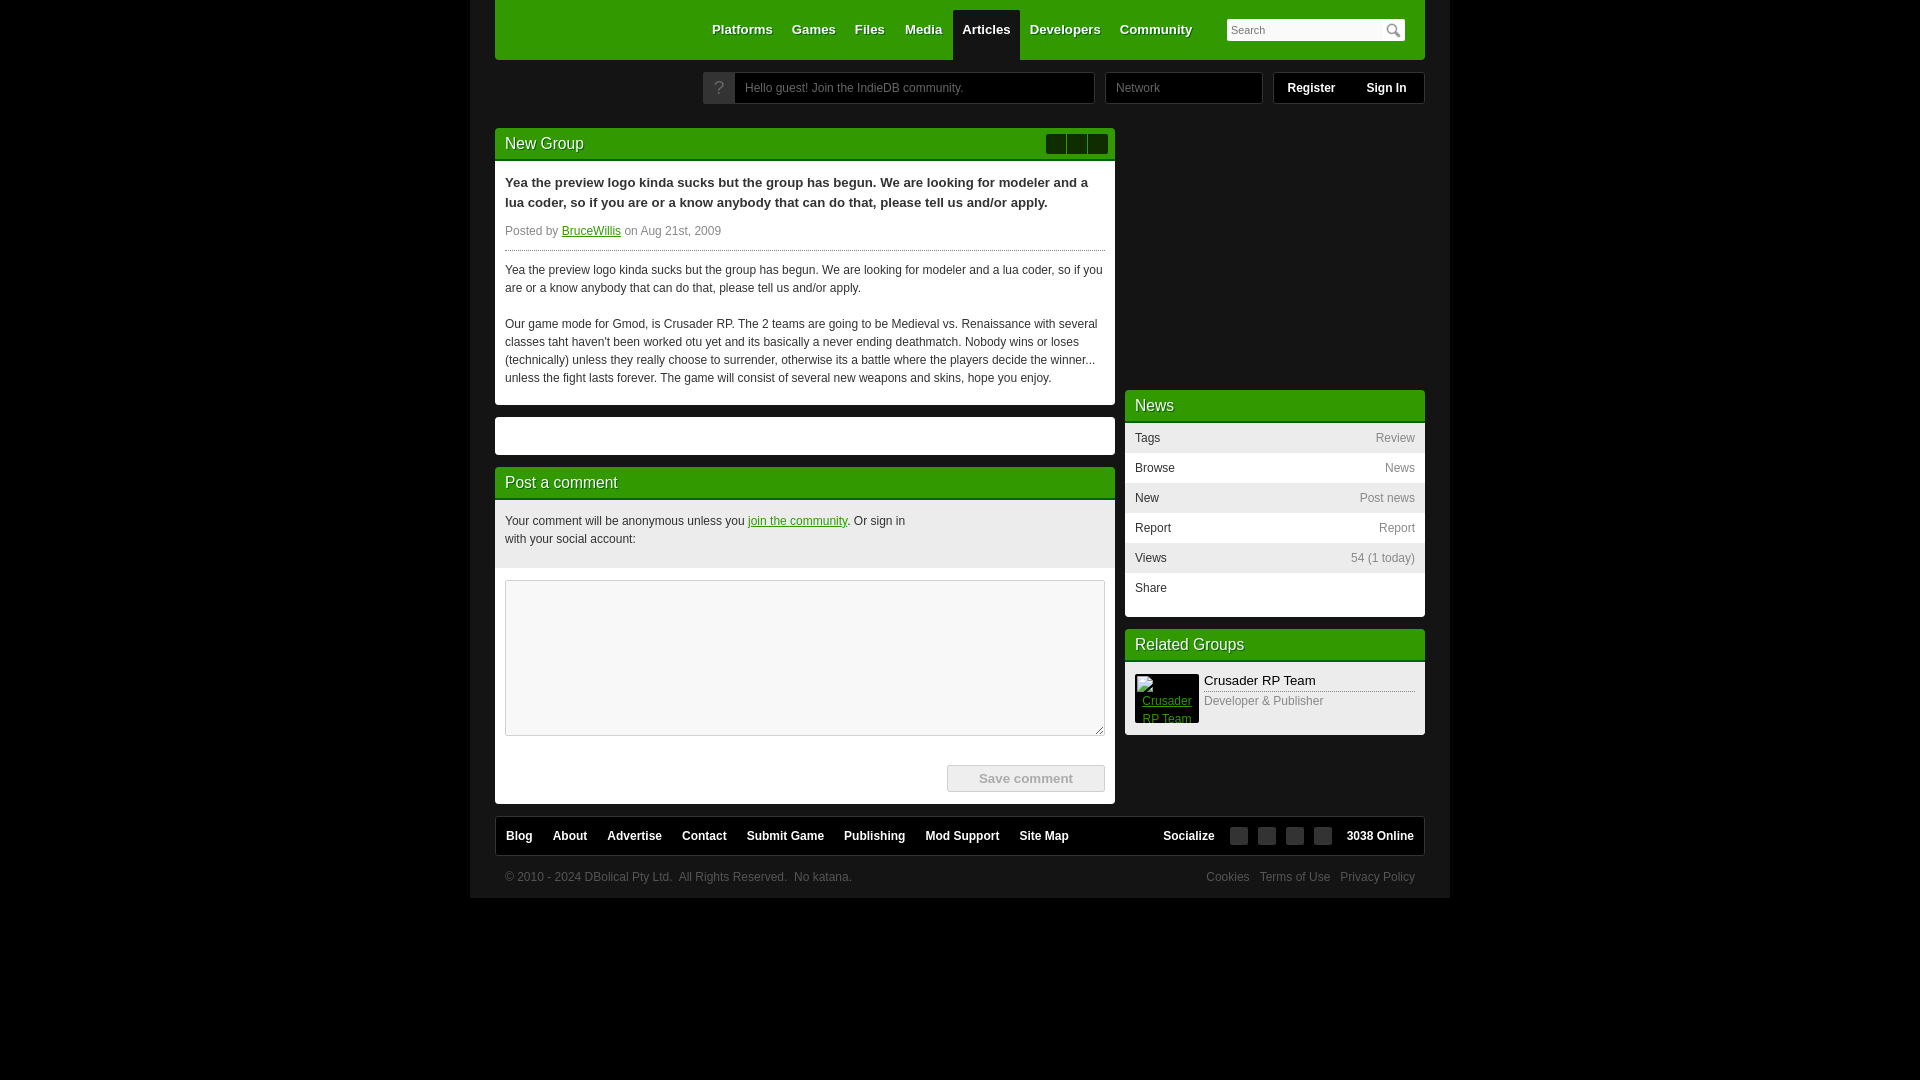 This screenshot has width=1920, height=1080. What do you see at coordinates (986, 34) in the screenshot?
I see `Articles` at bounding box center [986, 34].